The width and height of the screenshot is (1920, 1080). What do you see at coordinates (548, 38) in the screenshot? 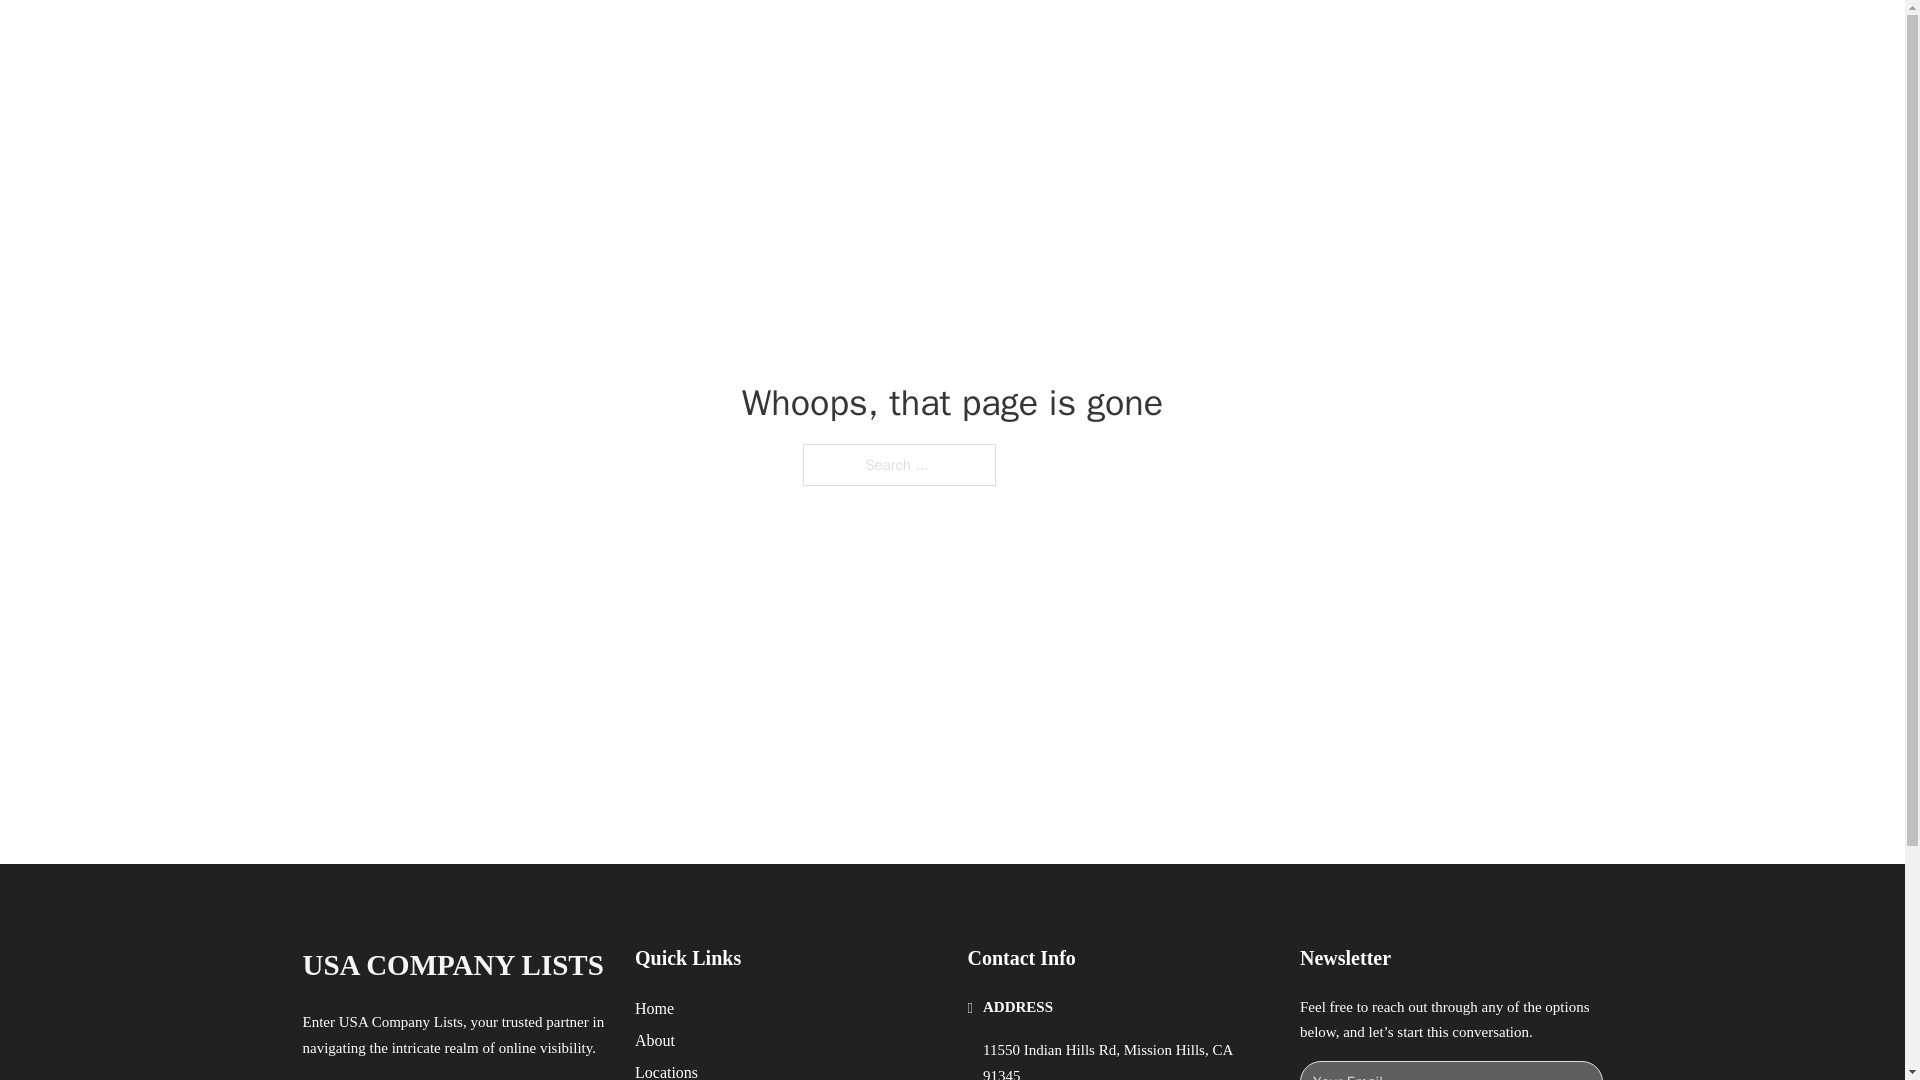
I see `USA COMPANY LISTS` at bounding box center [548, 38].